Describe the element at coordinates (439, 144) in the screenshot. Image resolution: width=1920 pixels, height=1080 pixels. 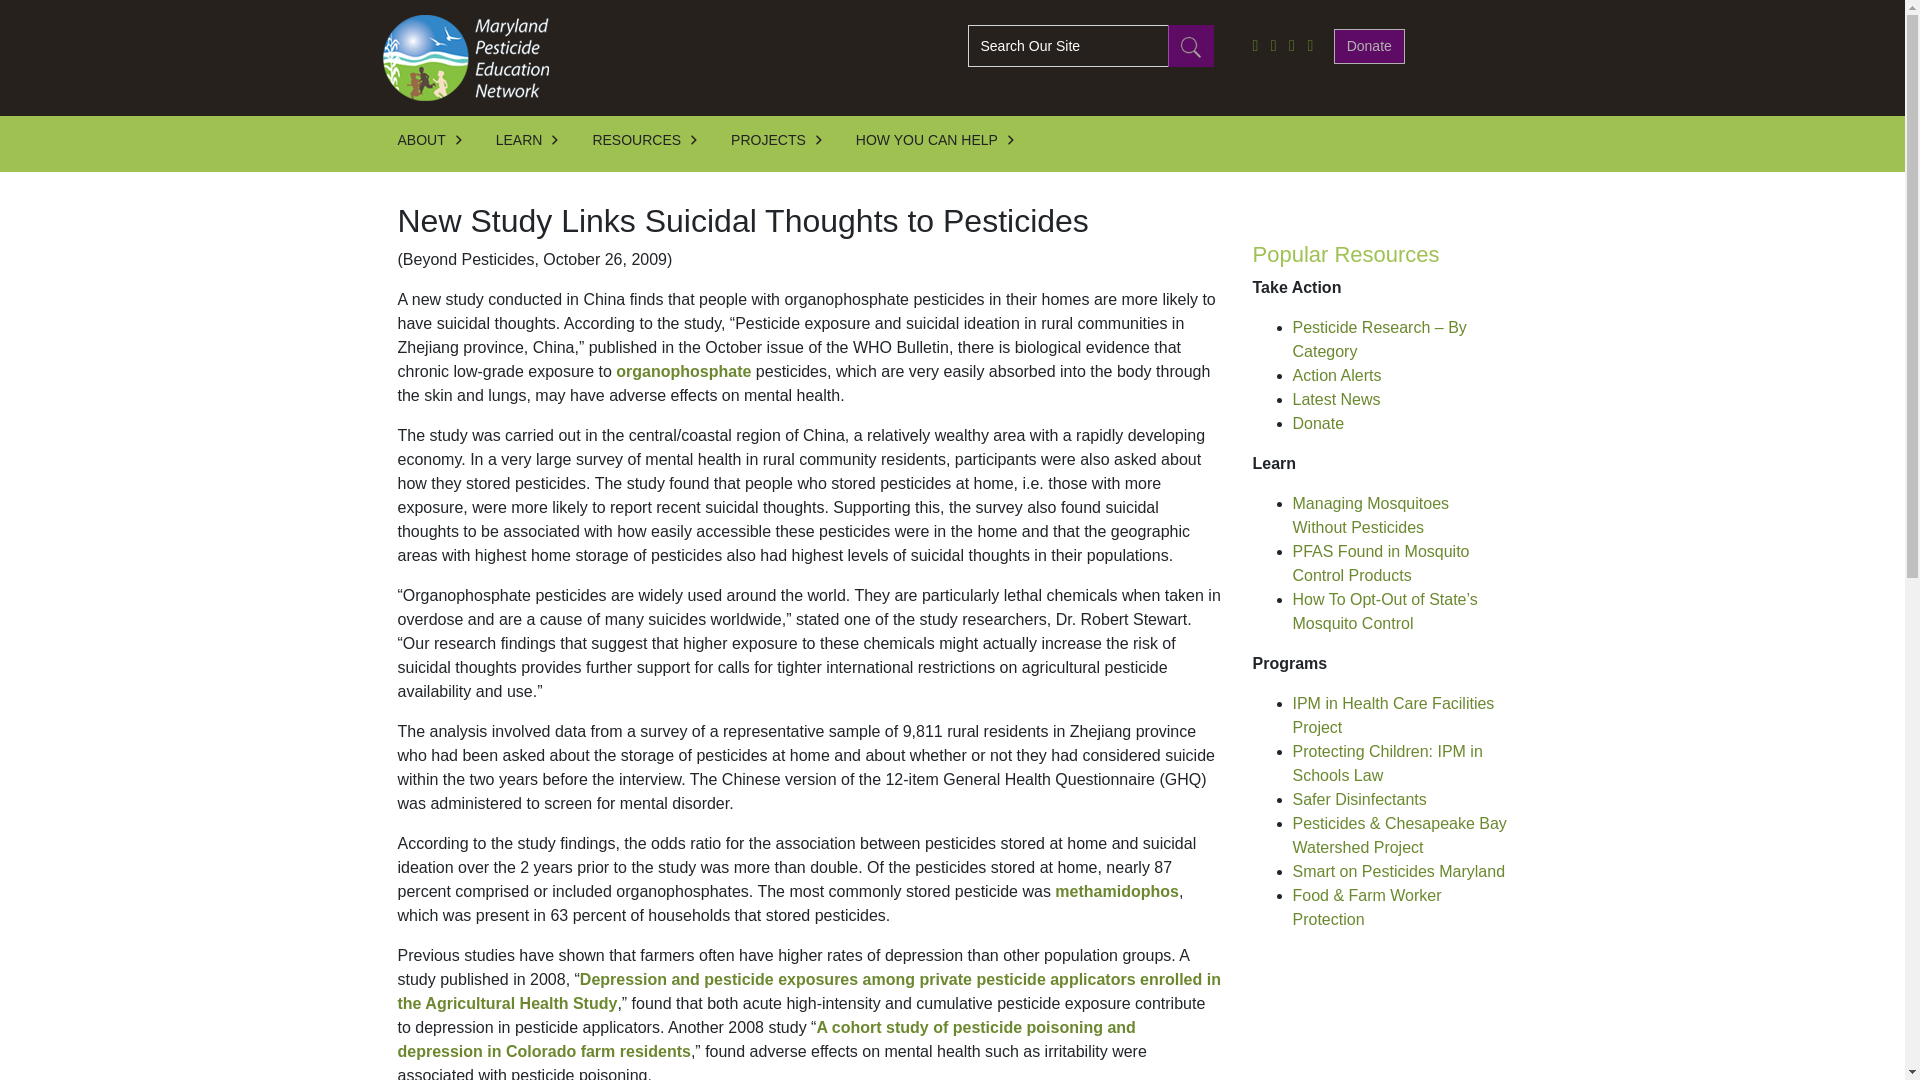
I see `ABOUT` at that location.